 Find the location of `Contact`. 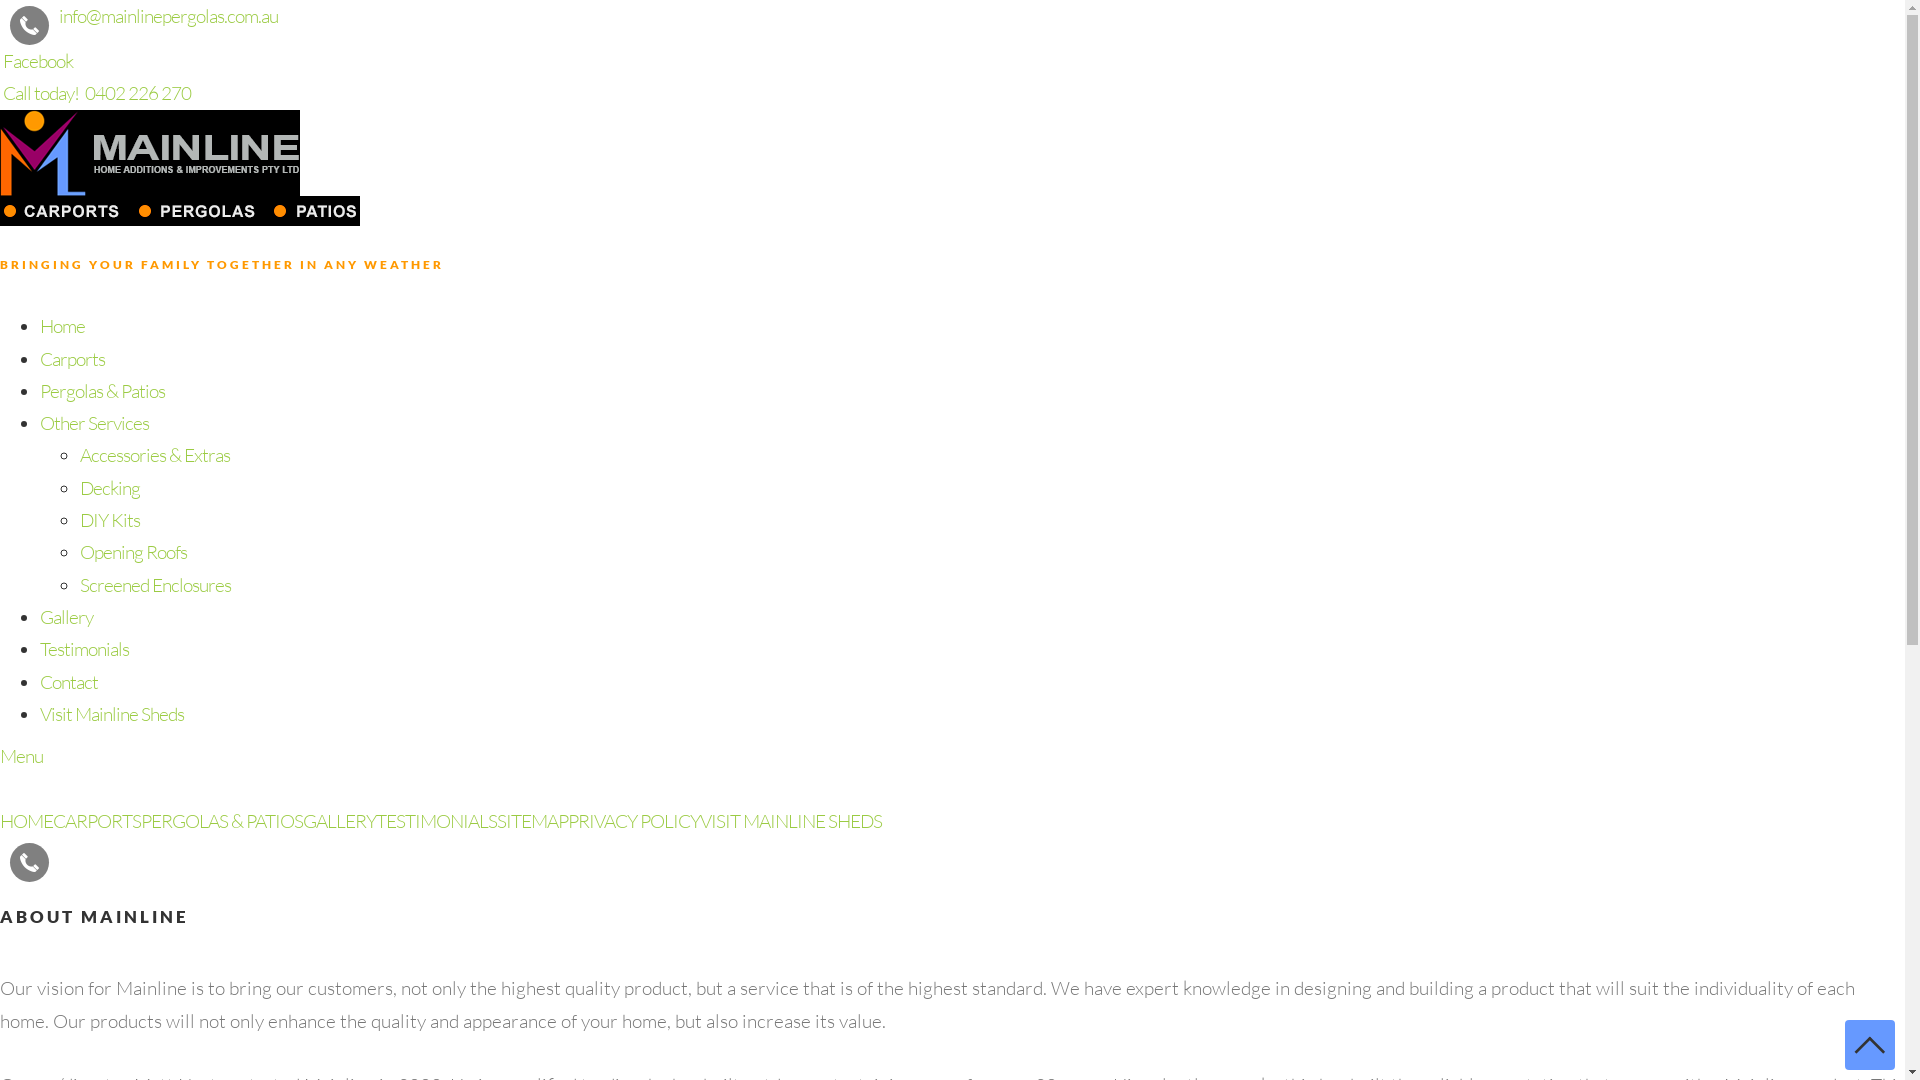

Contact is located at coordinates (69, 682).